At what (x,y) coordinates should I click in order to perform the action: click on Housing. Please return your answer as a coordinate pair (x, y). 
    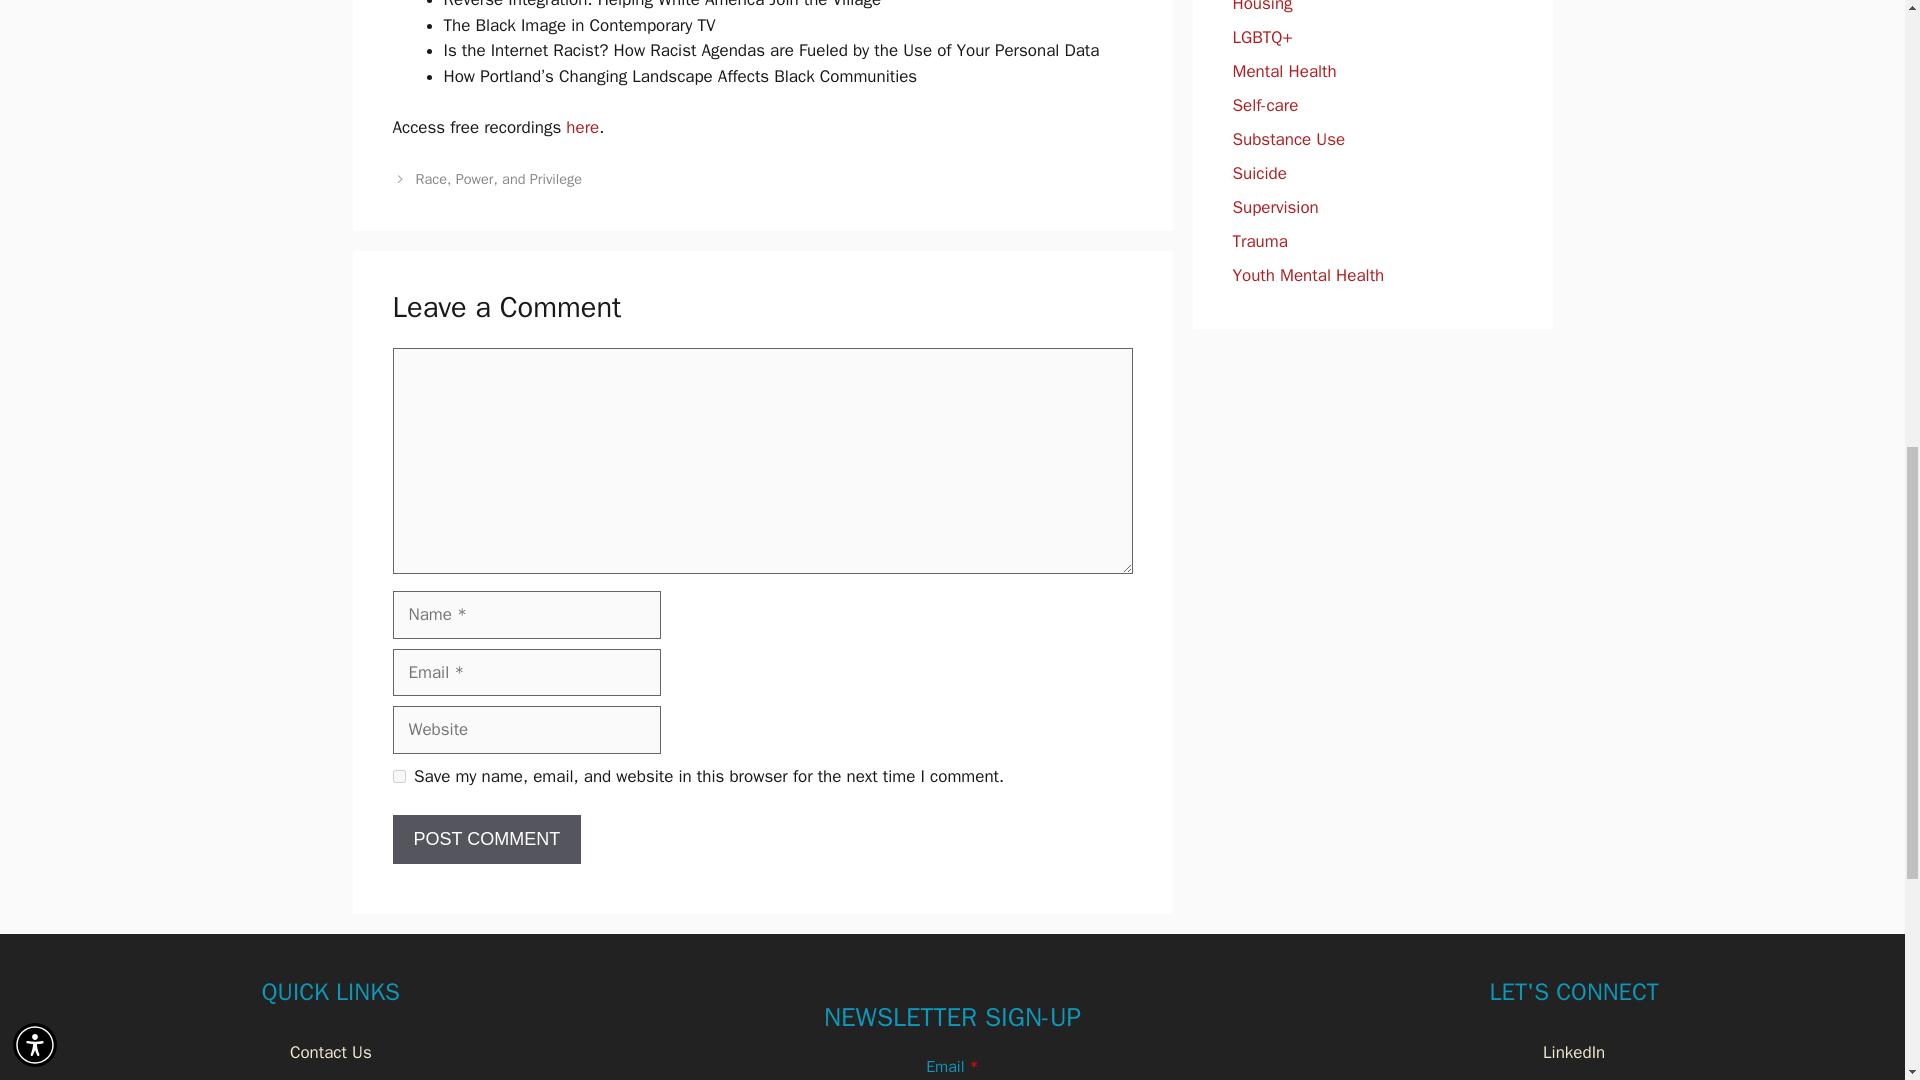
    Looking at the image, I should click on (1262, 7).